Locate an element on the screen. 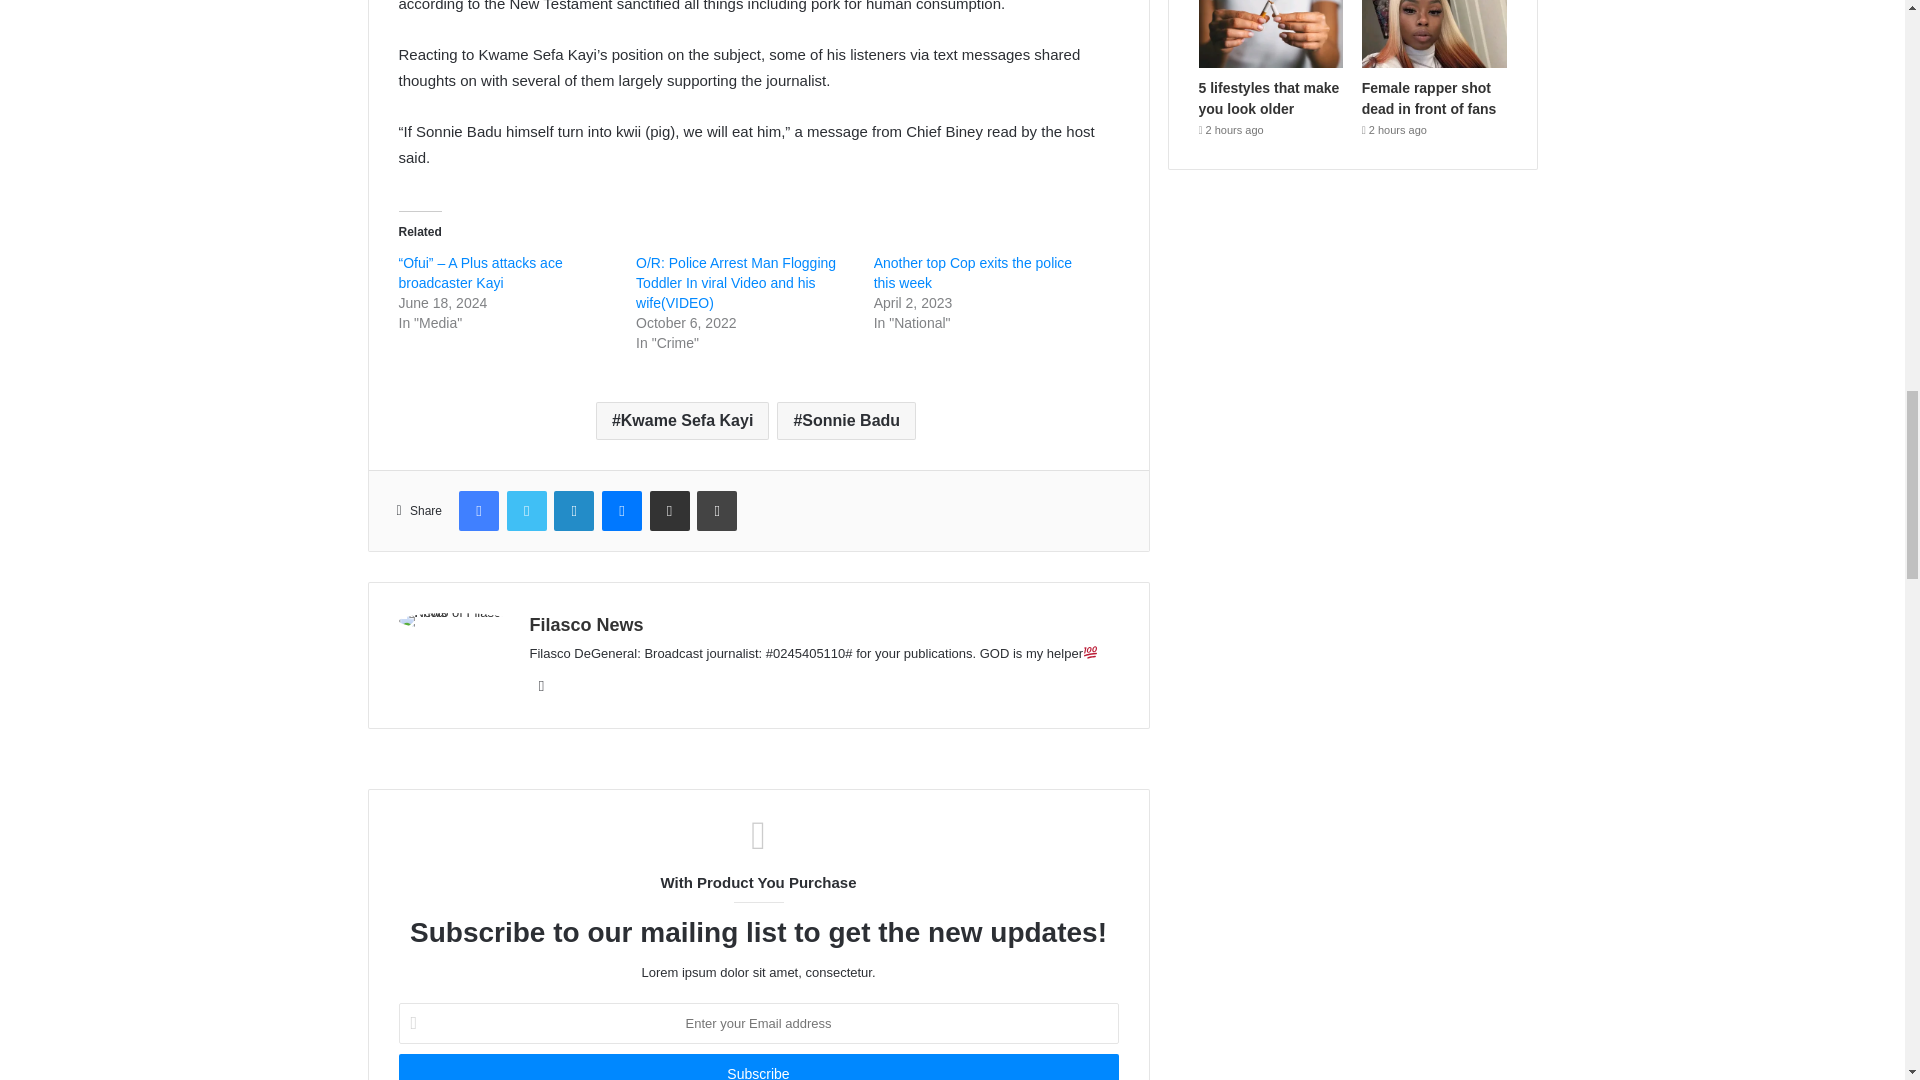 The width and height of the screenshot is (1920, 1080). Subscribe is located at coordinates (757, 1067).